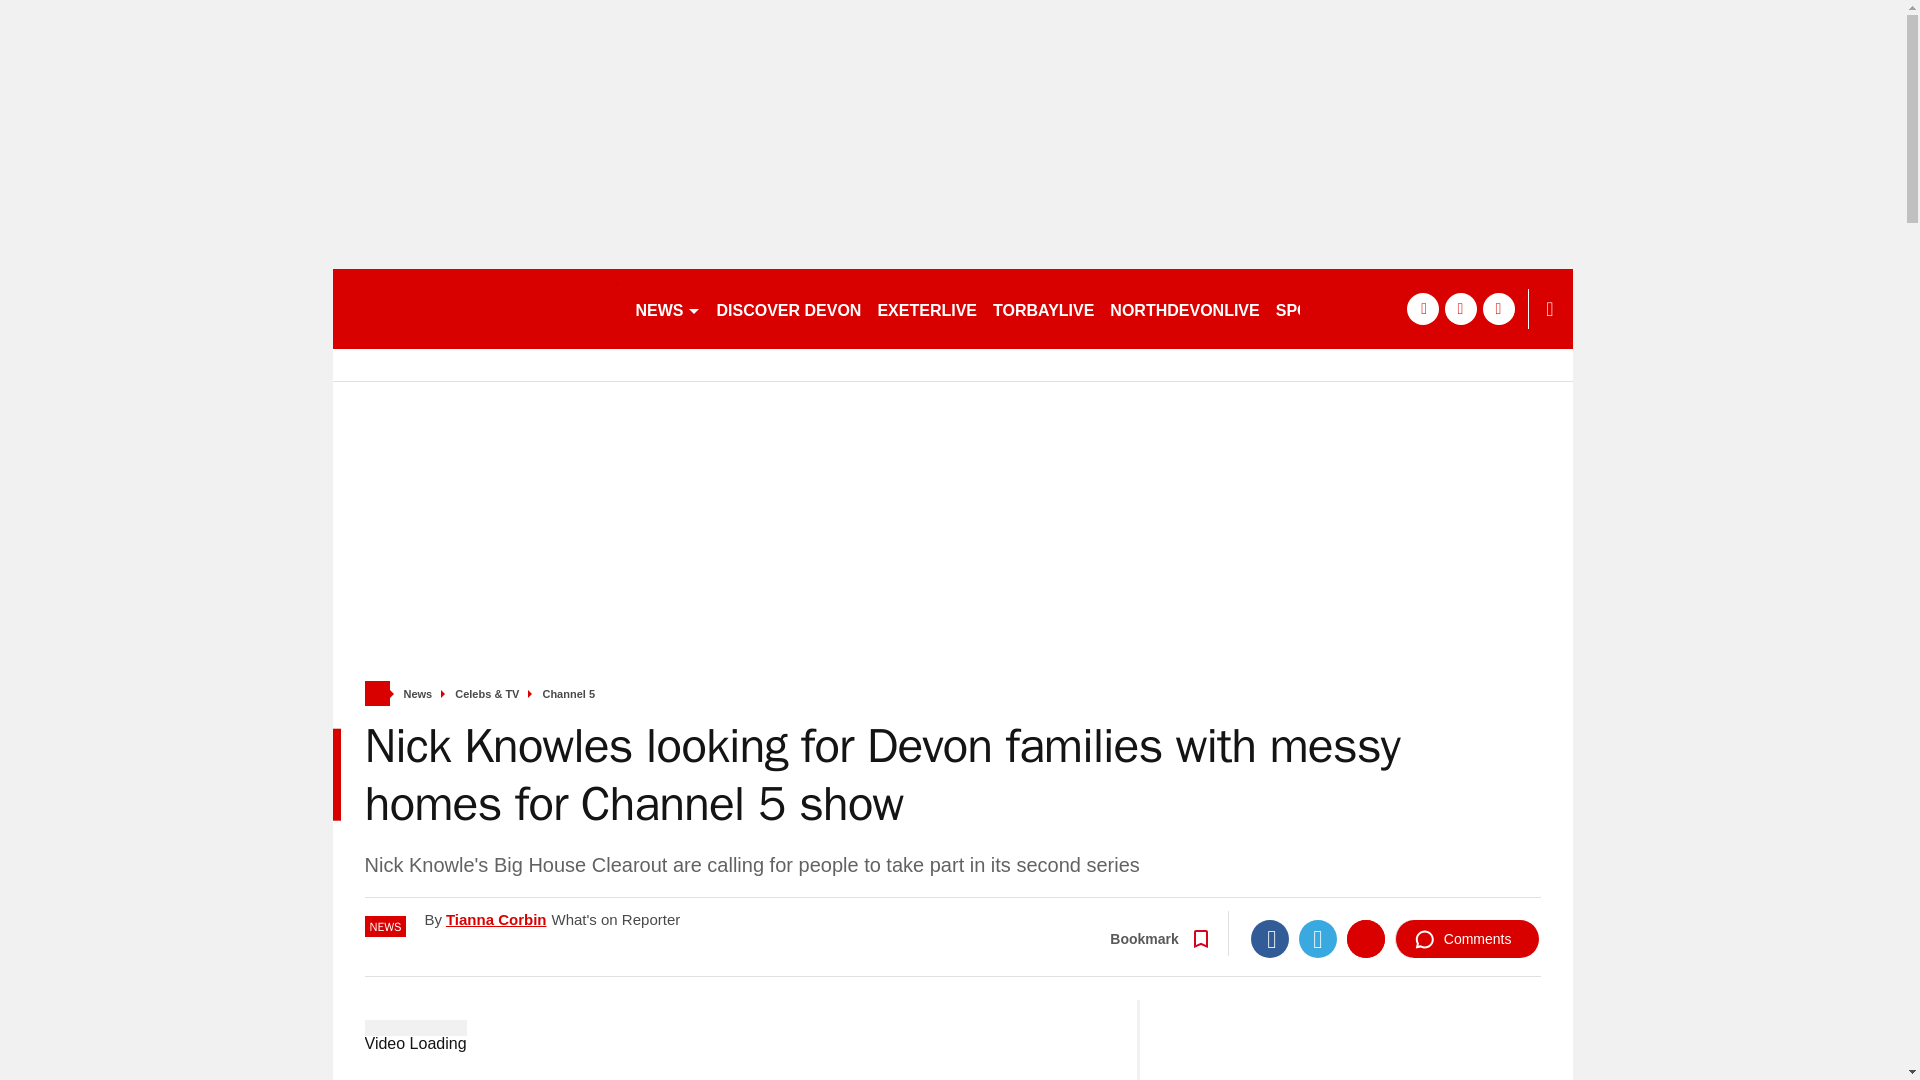  Describe the element at coordinates (1184, 308) in the screenshot. I see `NORTHDEVONLIVE` at that location.